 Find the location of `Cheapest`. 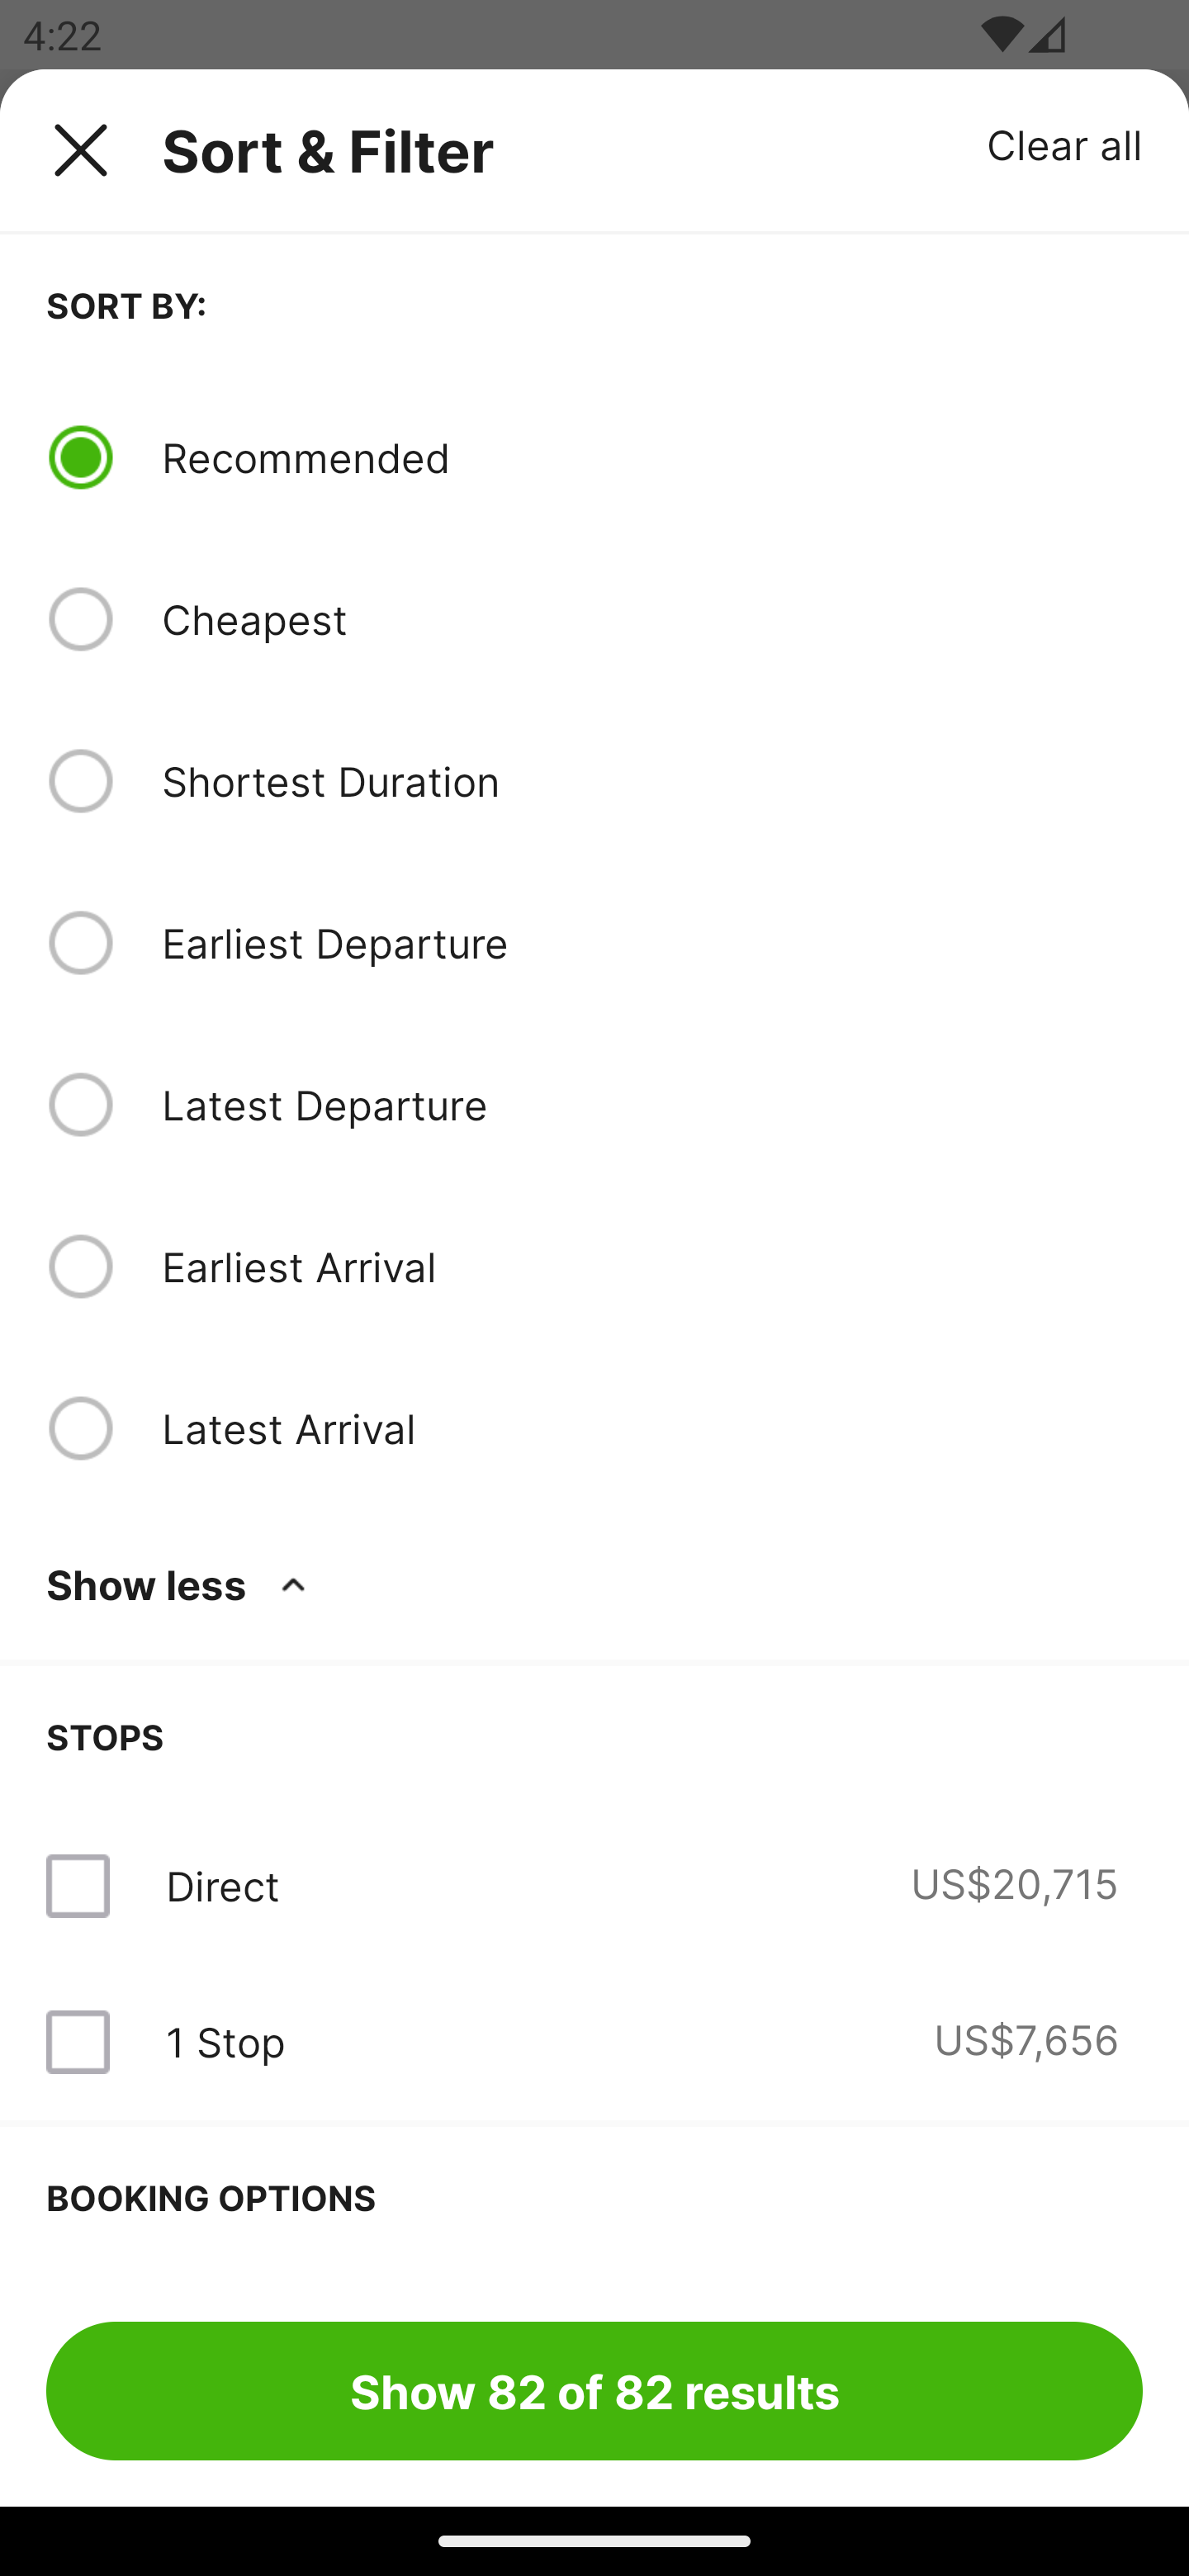

Cheapest is located at coordinates (651, 619).